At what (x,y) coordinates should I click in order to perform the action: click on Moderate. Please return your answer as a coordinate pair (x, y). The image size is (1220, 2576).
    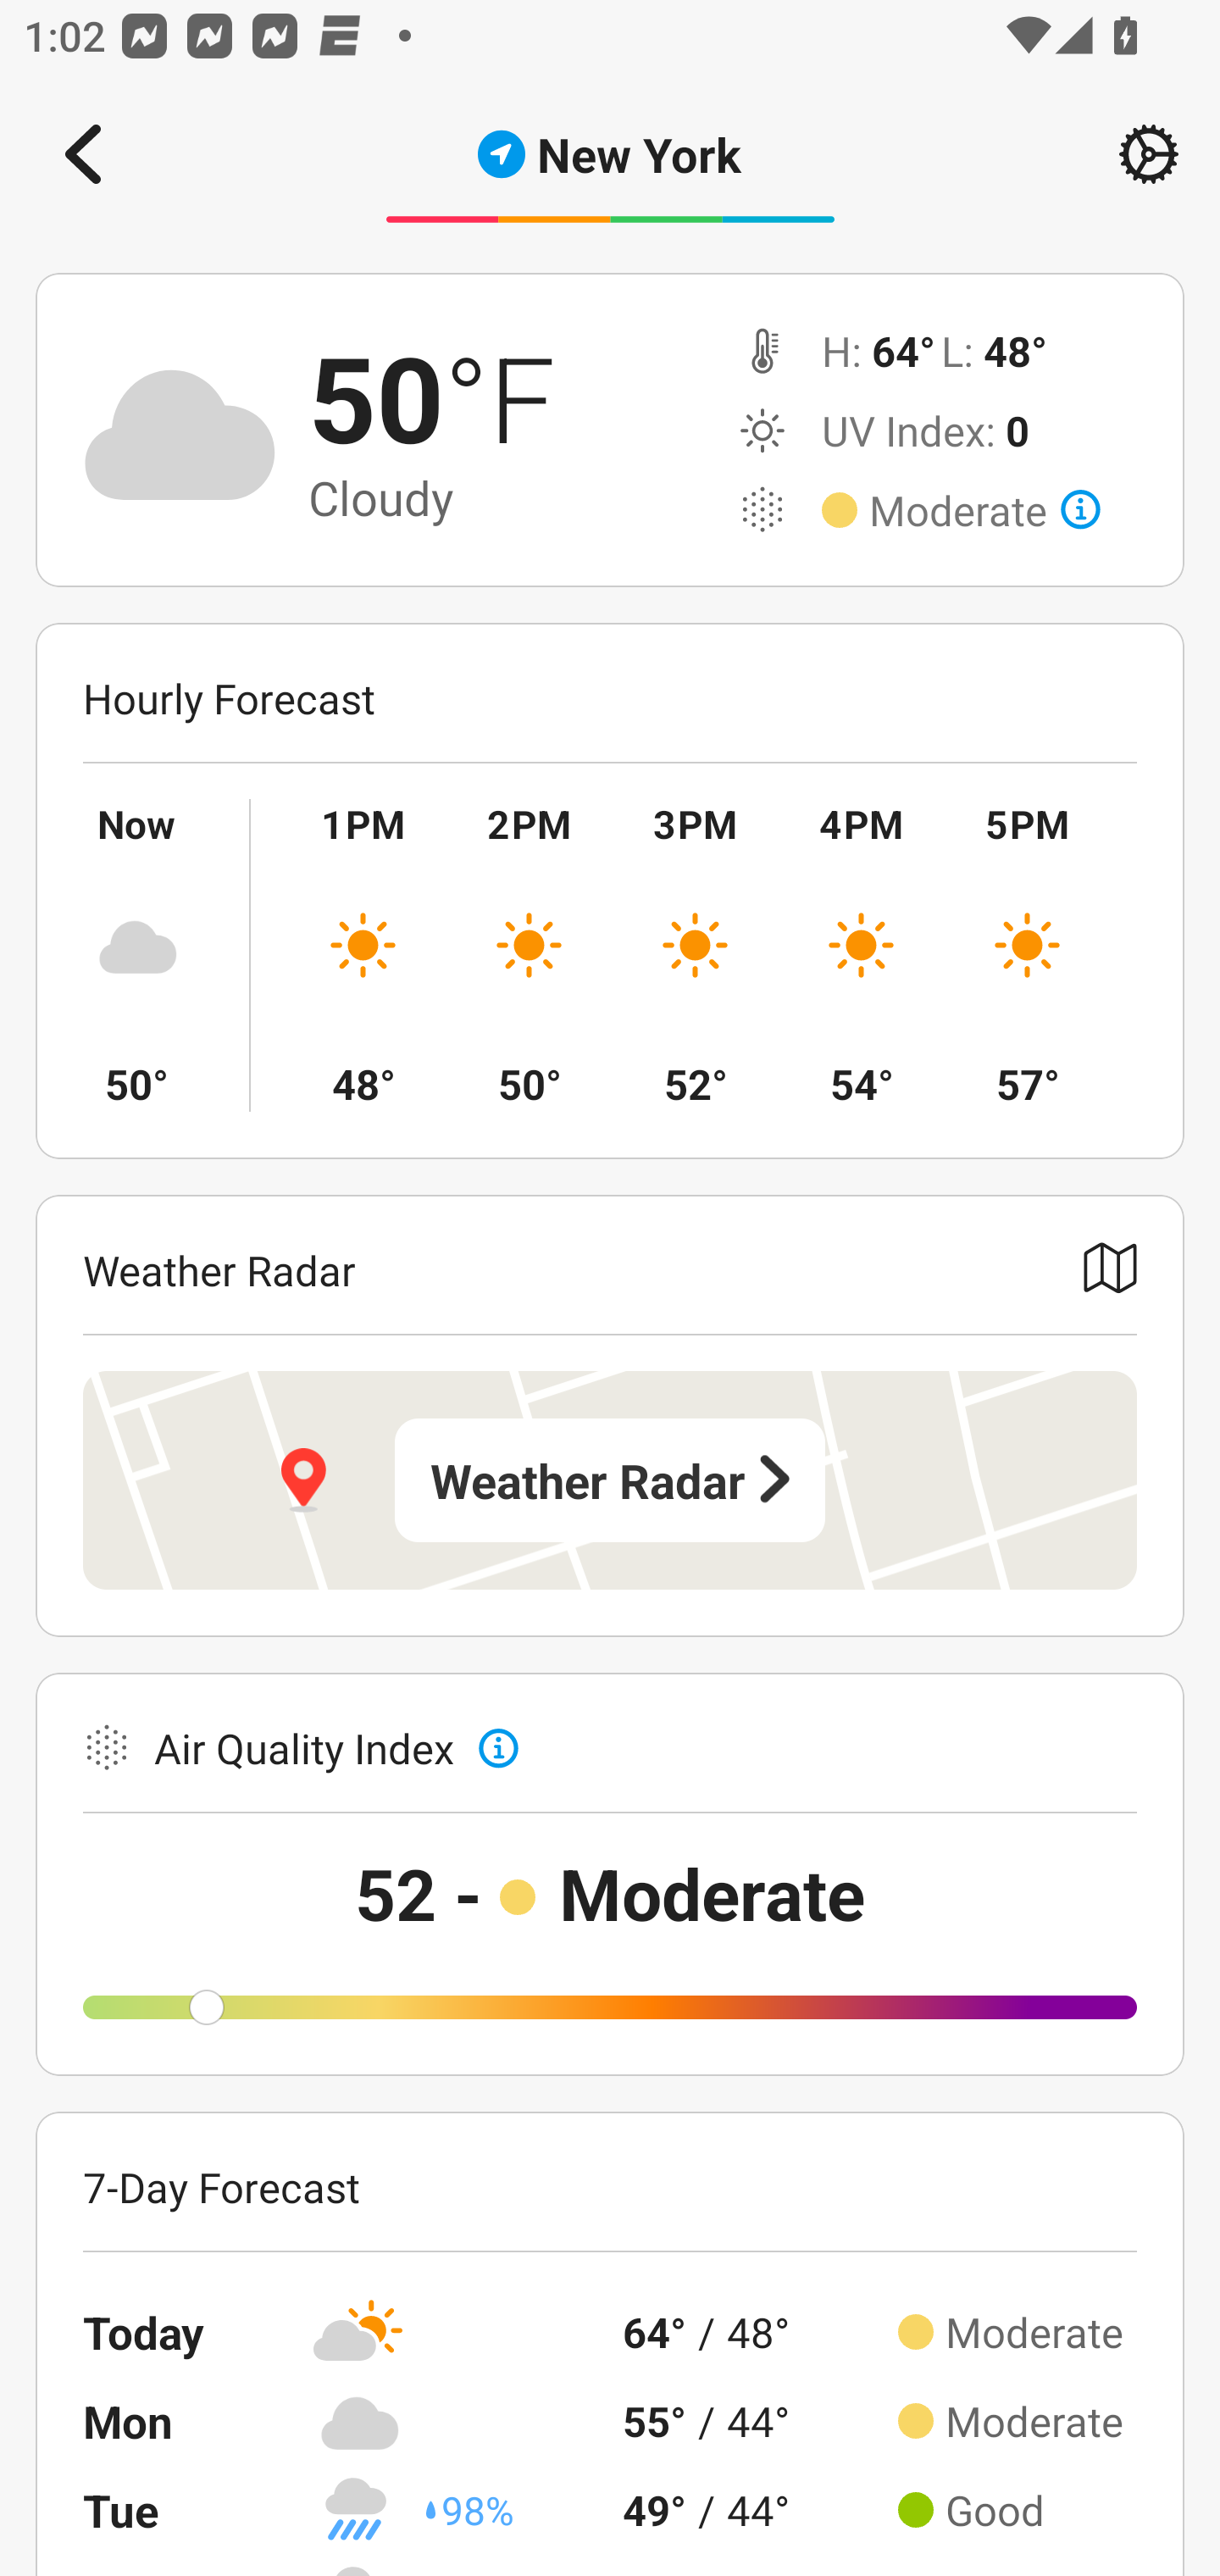
    Looking at the image, I should click on (984, 510).